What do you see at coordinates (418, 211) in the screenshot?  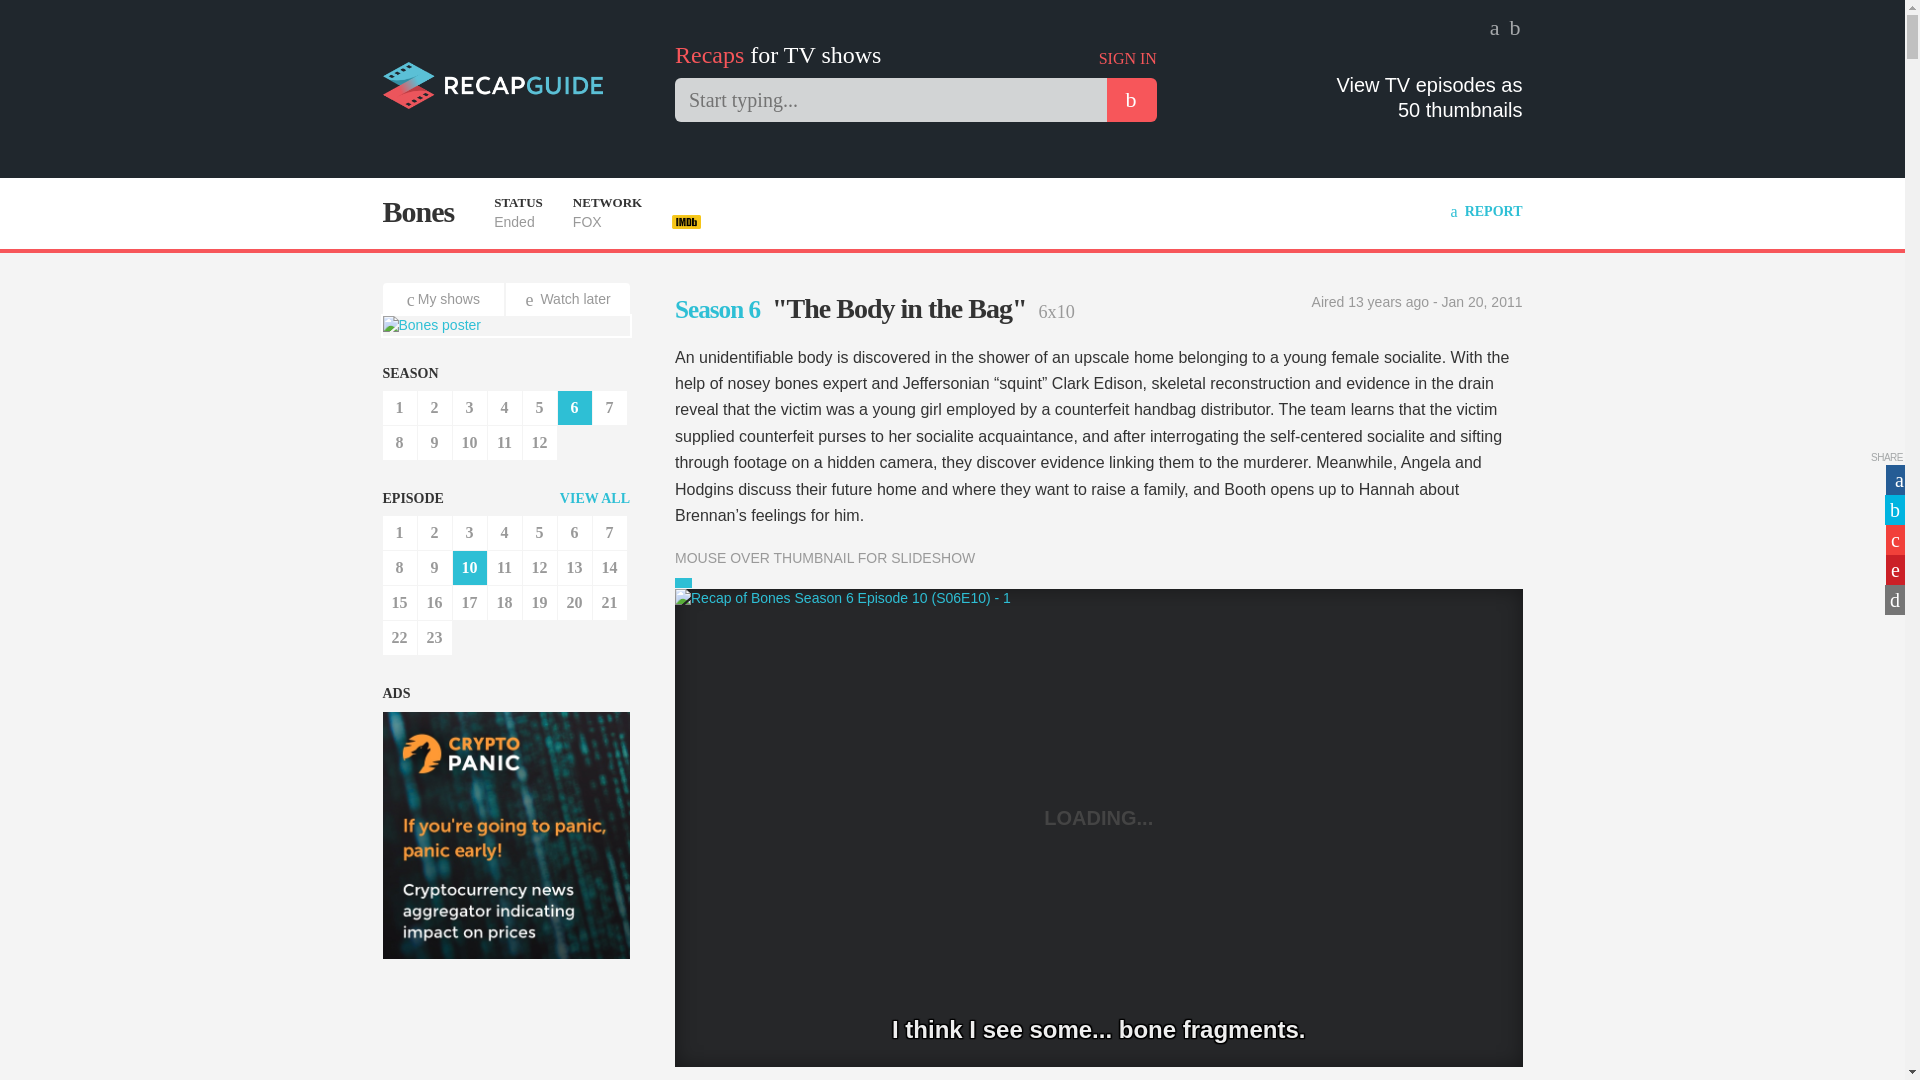 I see `Bones` at bounding box center [418, 211].